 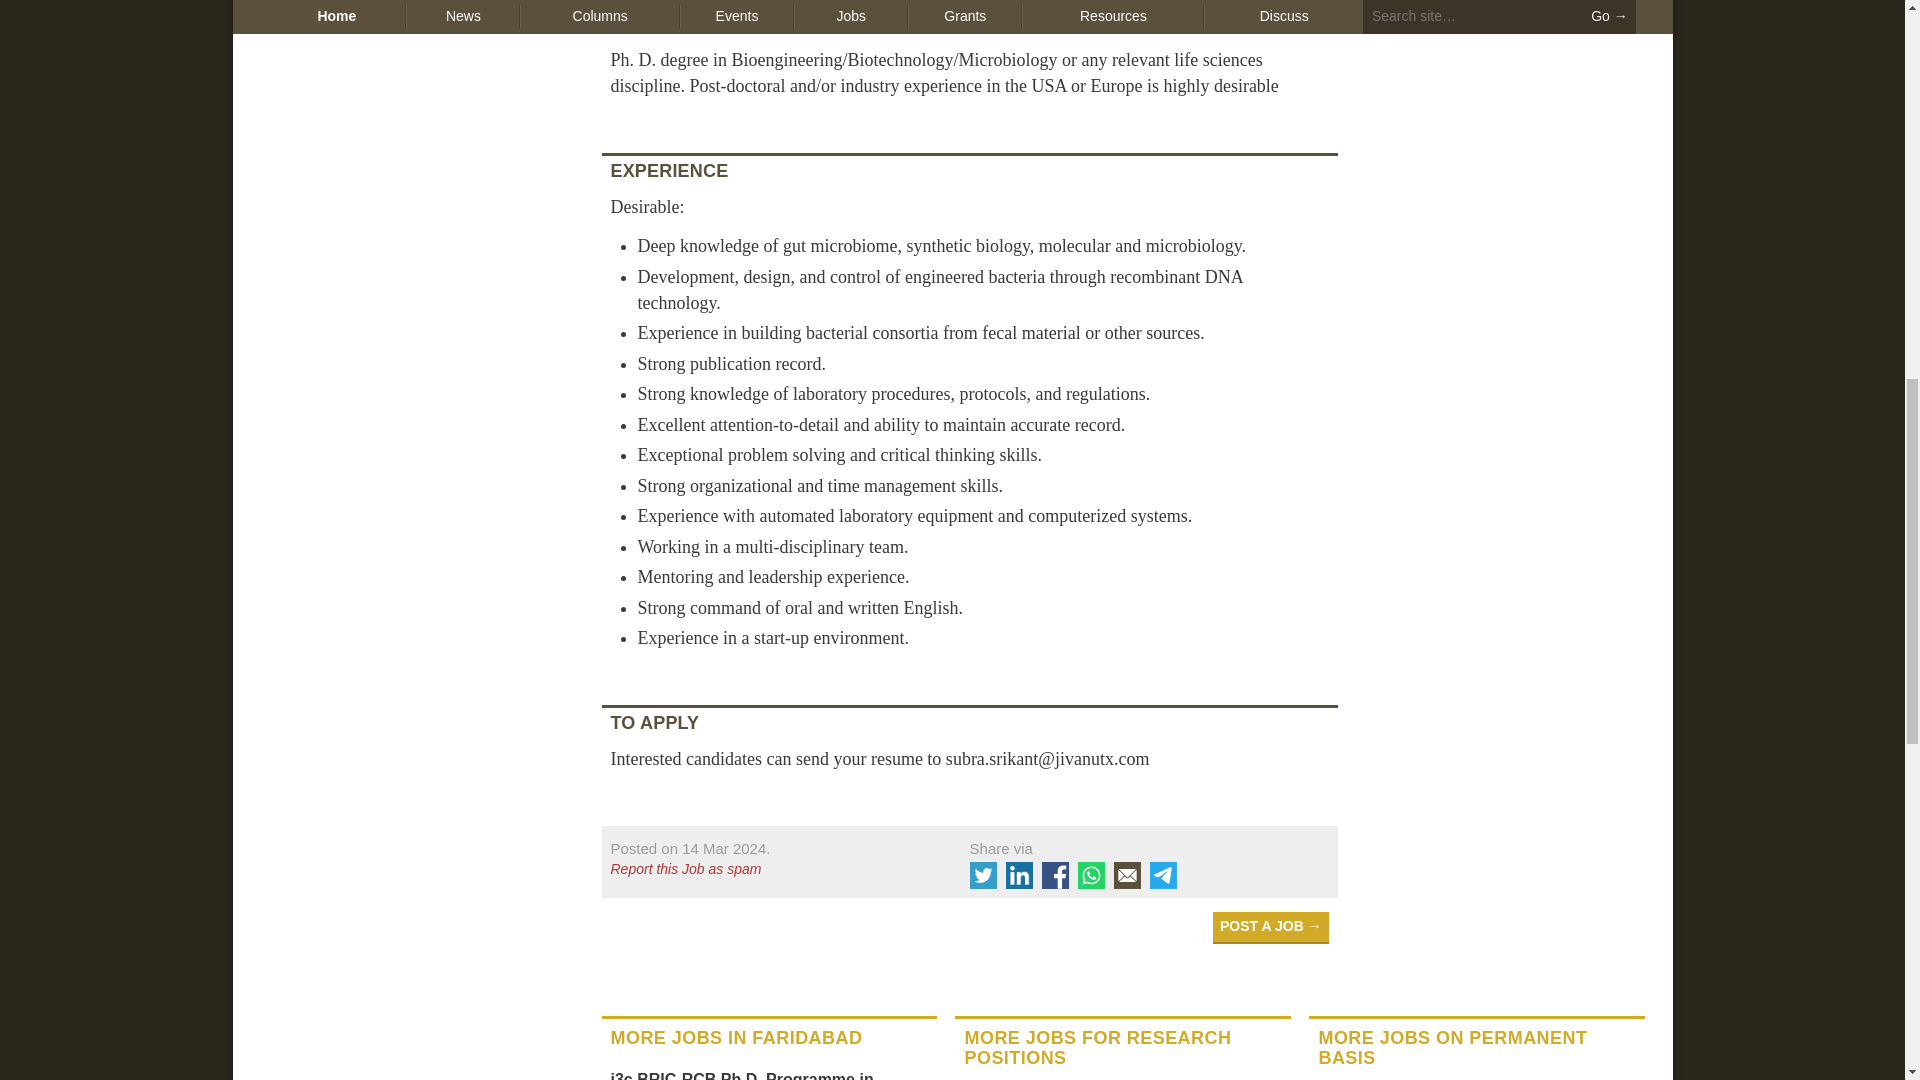 I want to click on Whatsapp, so click(x=1091, y=874).